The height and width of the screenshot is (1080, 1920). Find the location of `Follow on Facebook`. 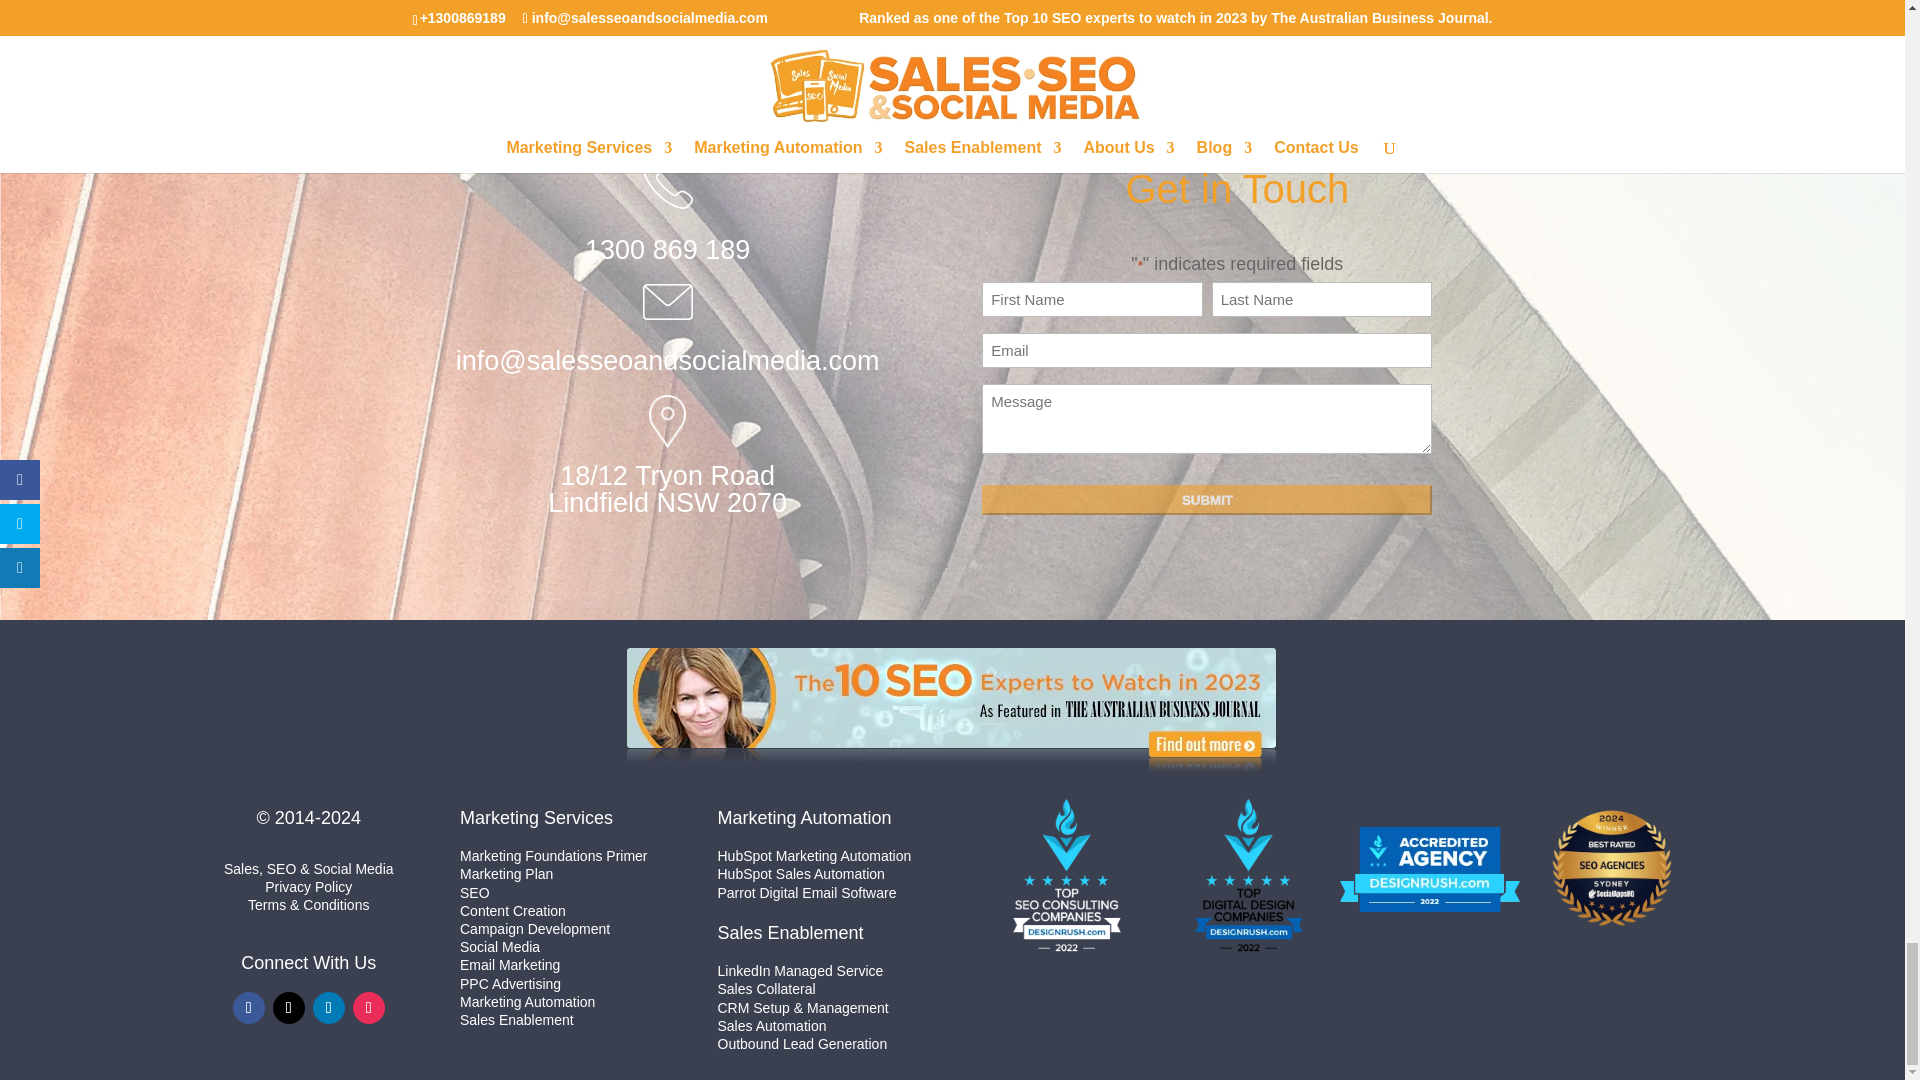

Follow on Facebook is located at coordinates (248, 1008).